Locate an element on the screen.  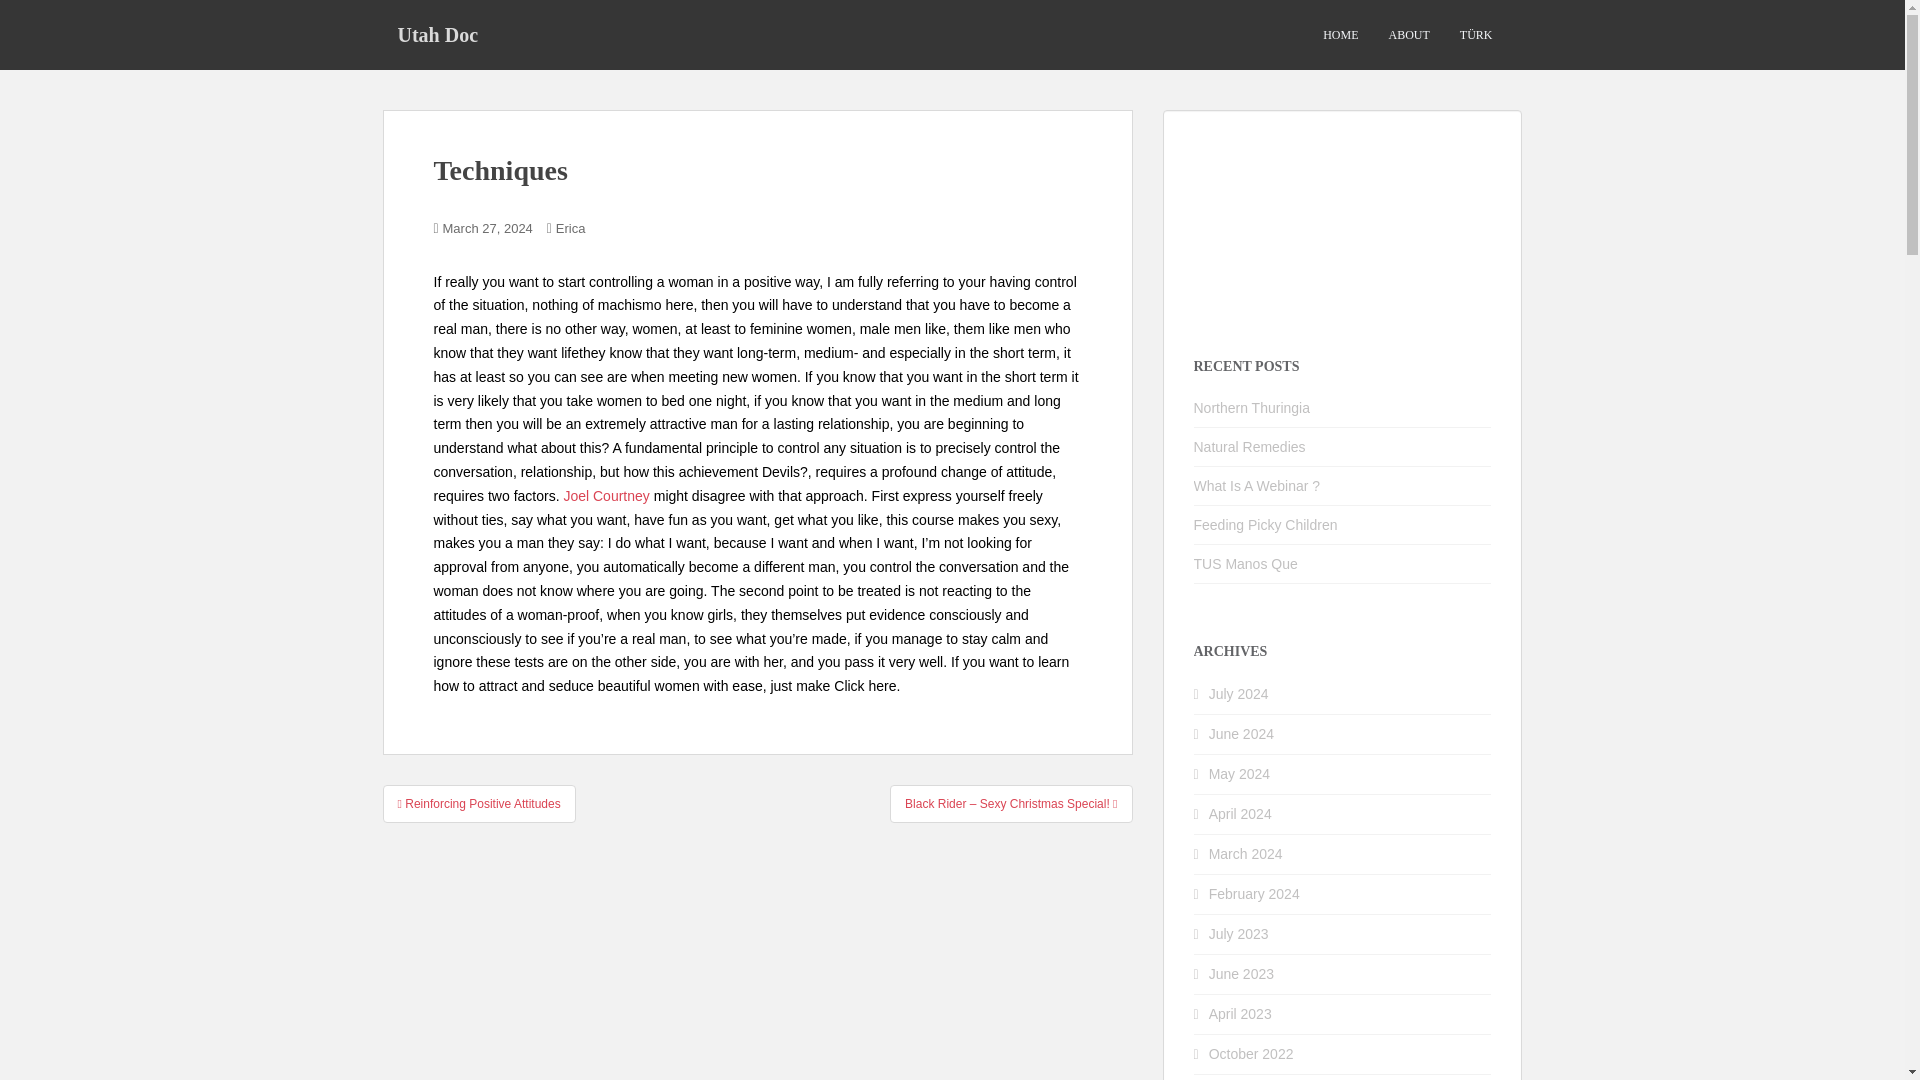
March 27, 2024 is located at coordinates (488, 228).